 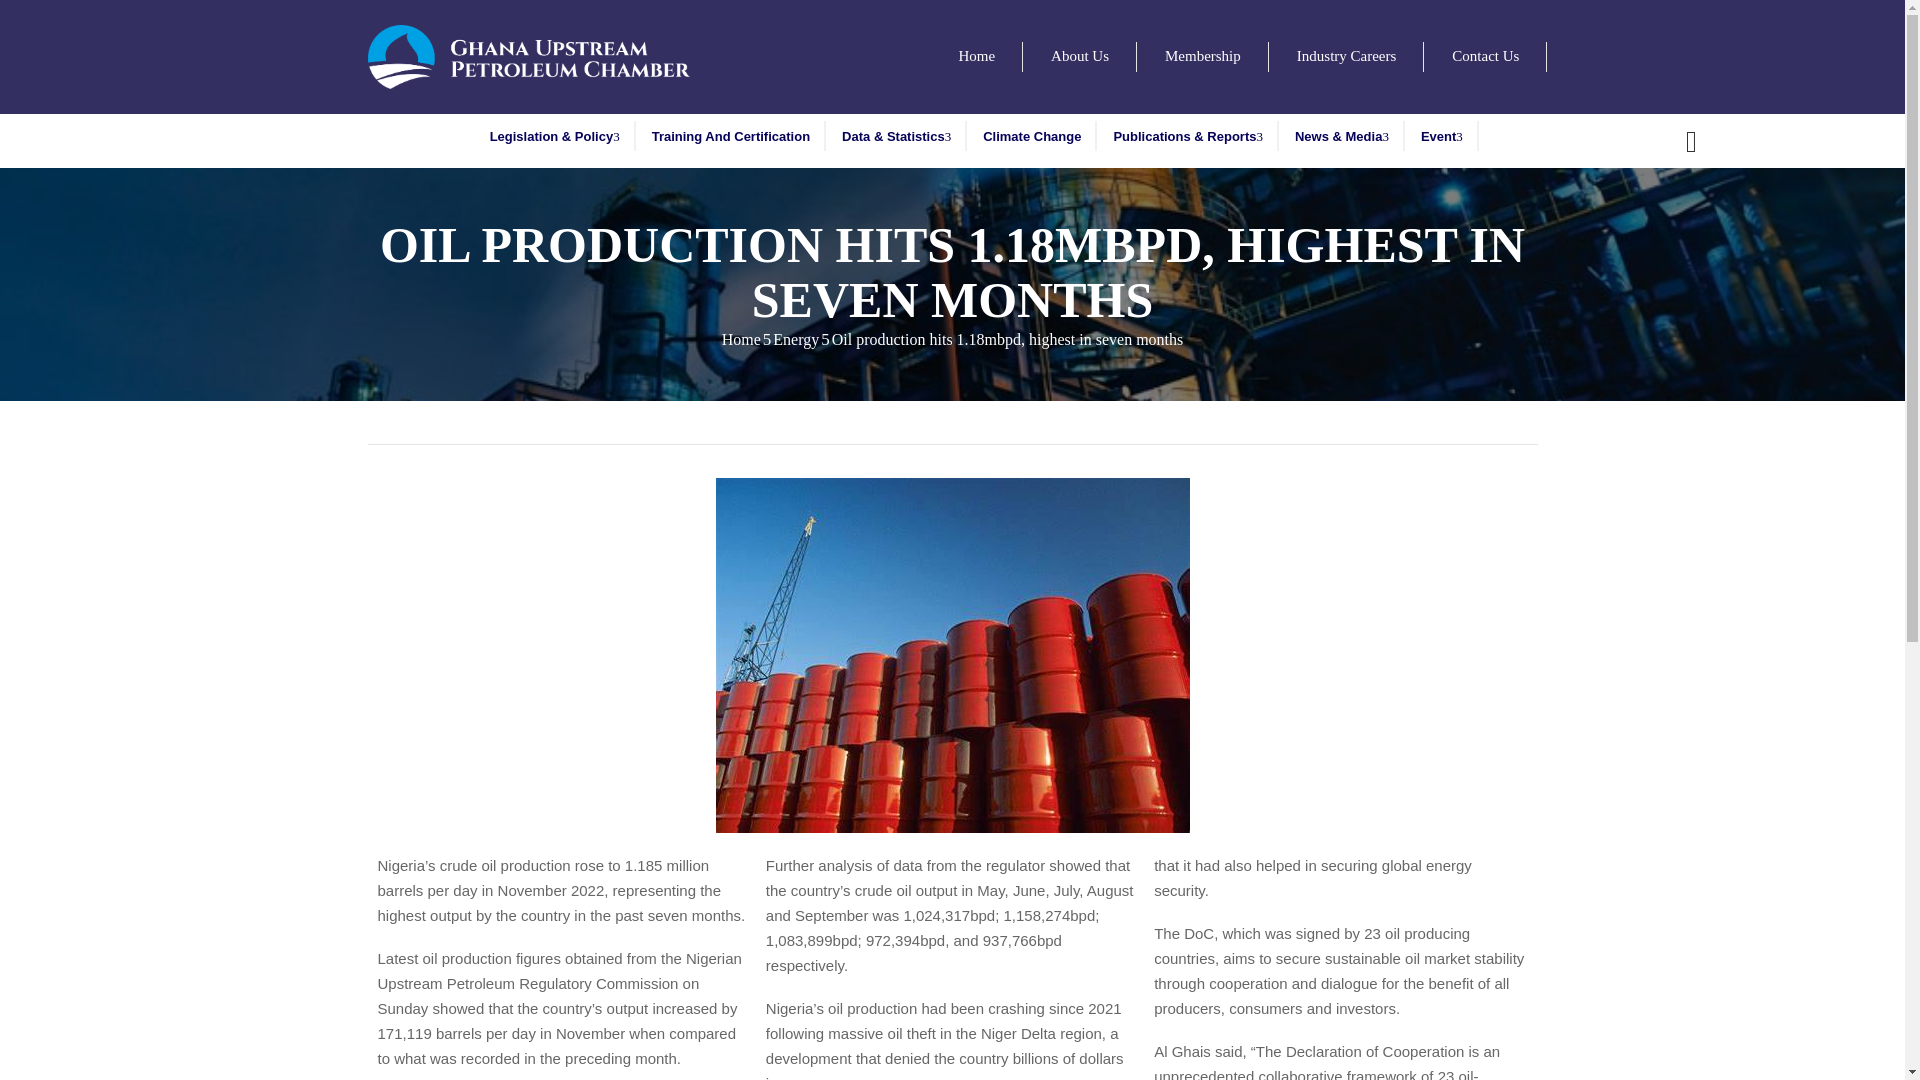 I want to click on Search, so click(x=1368, y=540).